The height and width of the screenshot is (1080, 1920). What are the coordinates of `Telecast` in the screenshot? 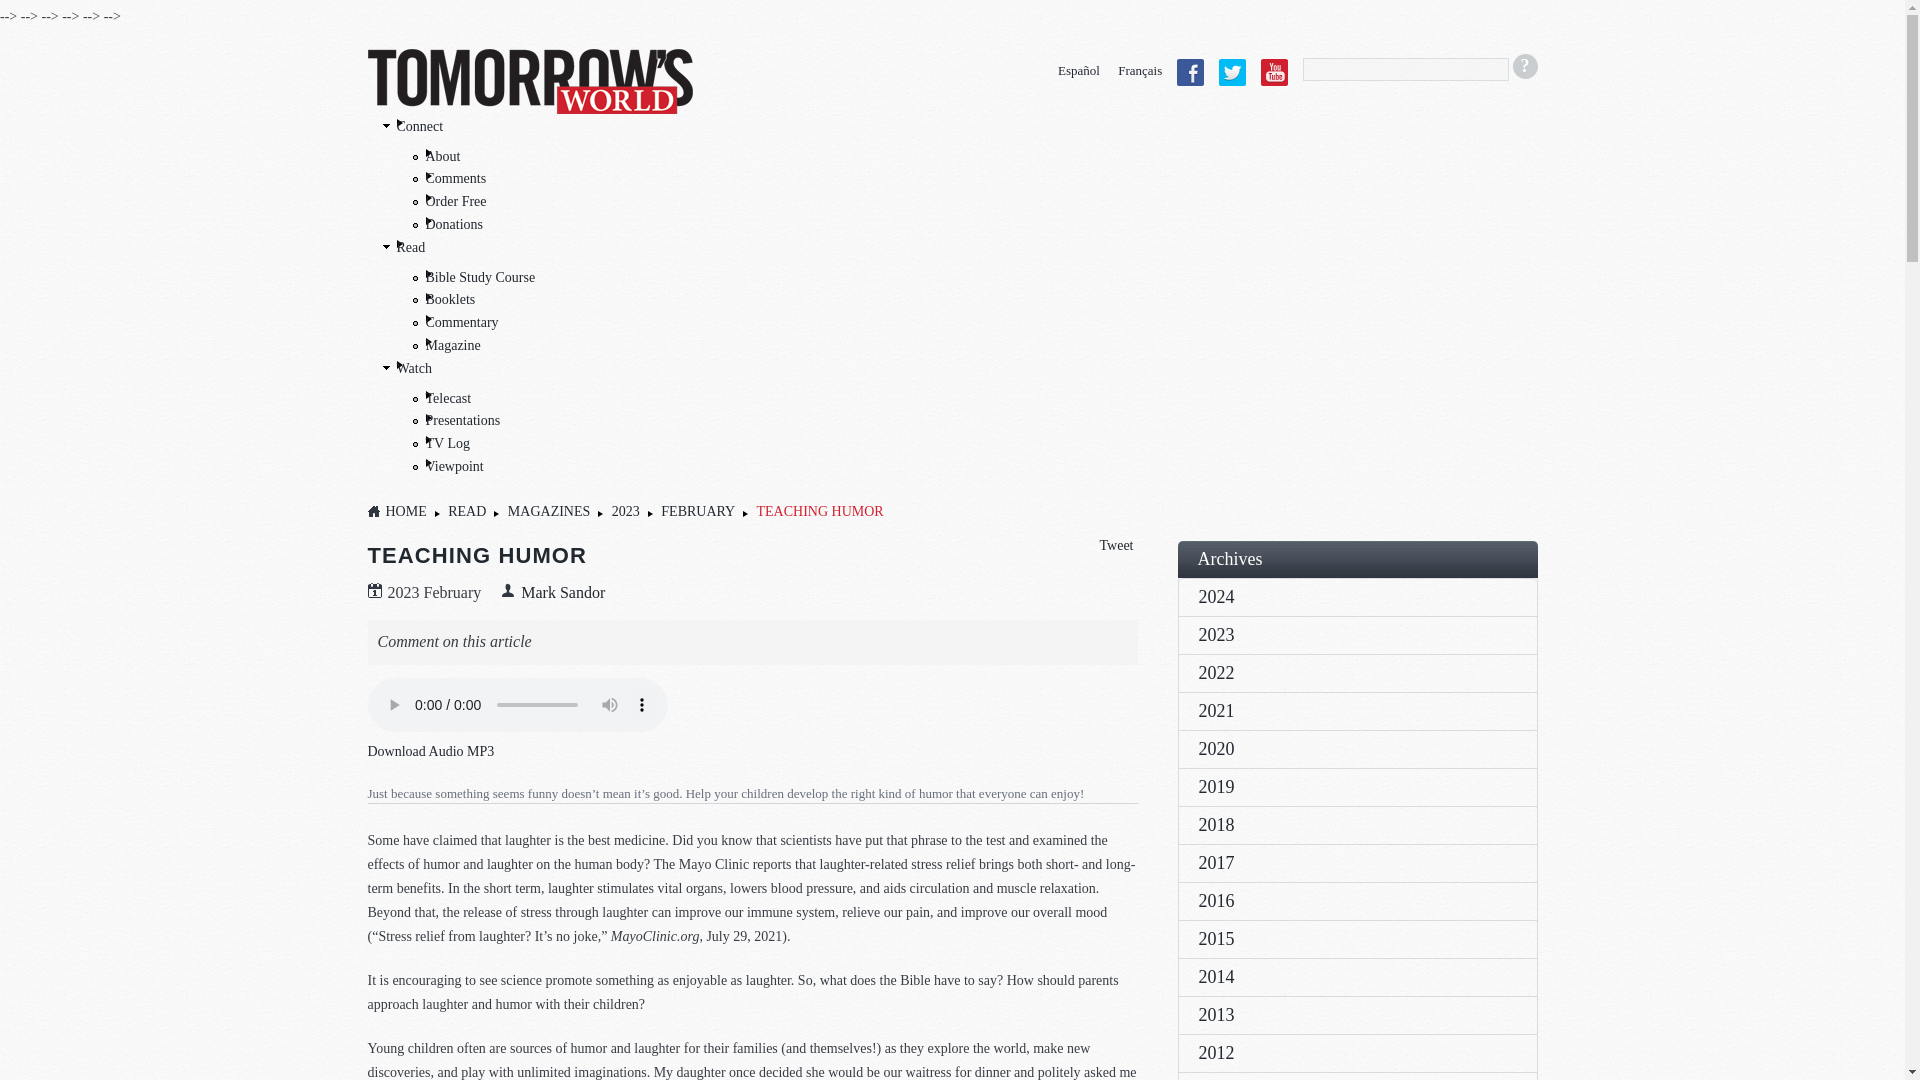 It's located at (449, 398).